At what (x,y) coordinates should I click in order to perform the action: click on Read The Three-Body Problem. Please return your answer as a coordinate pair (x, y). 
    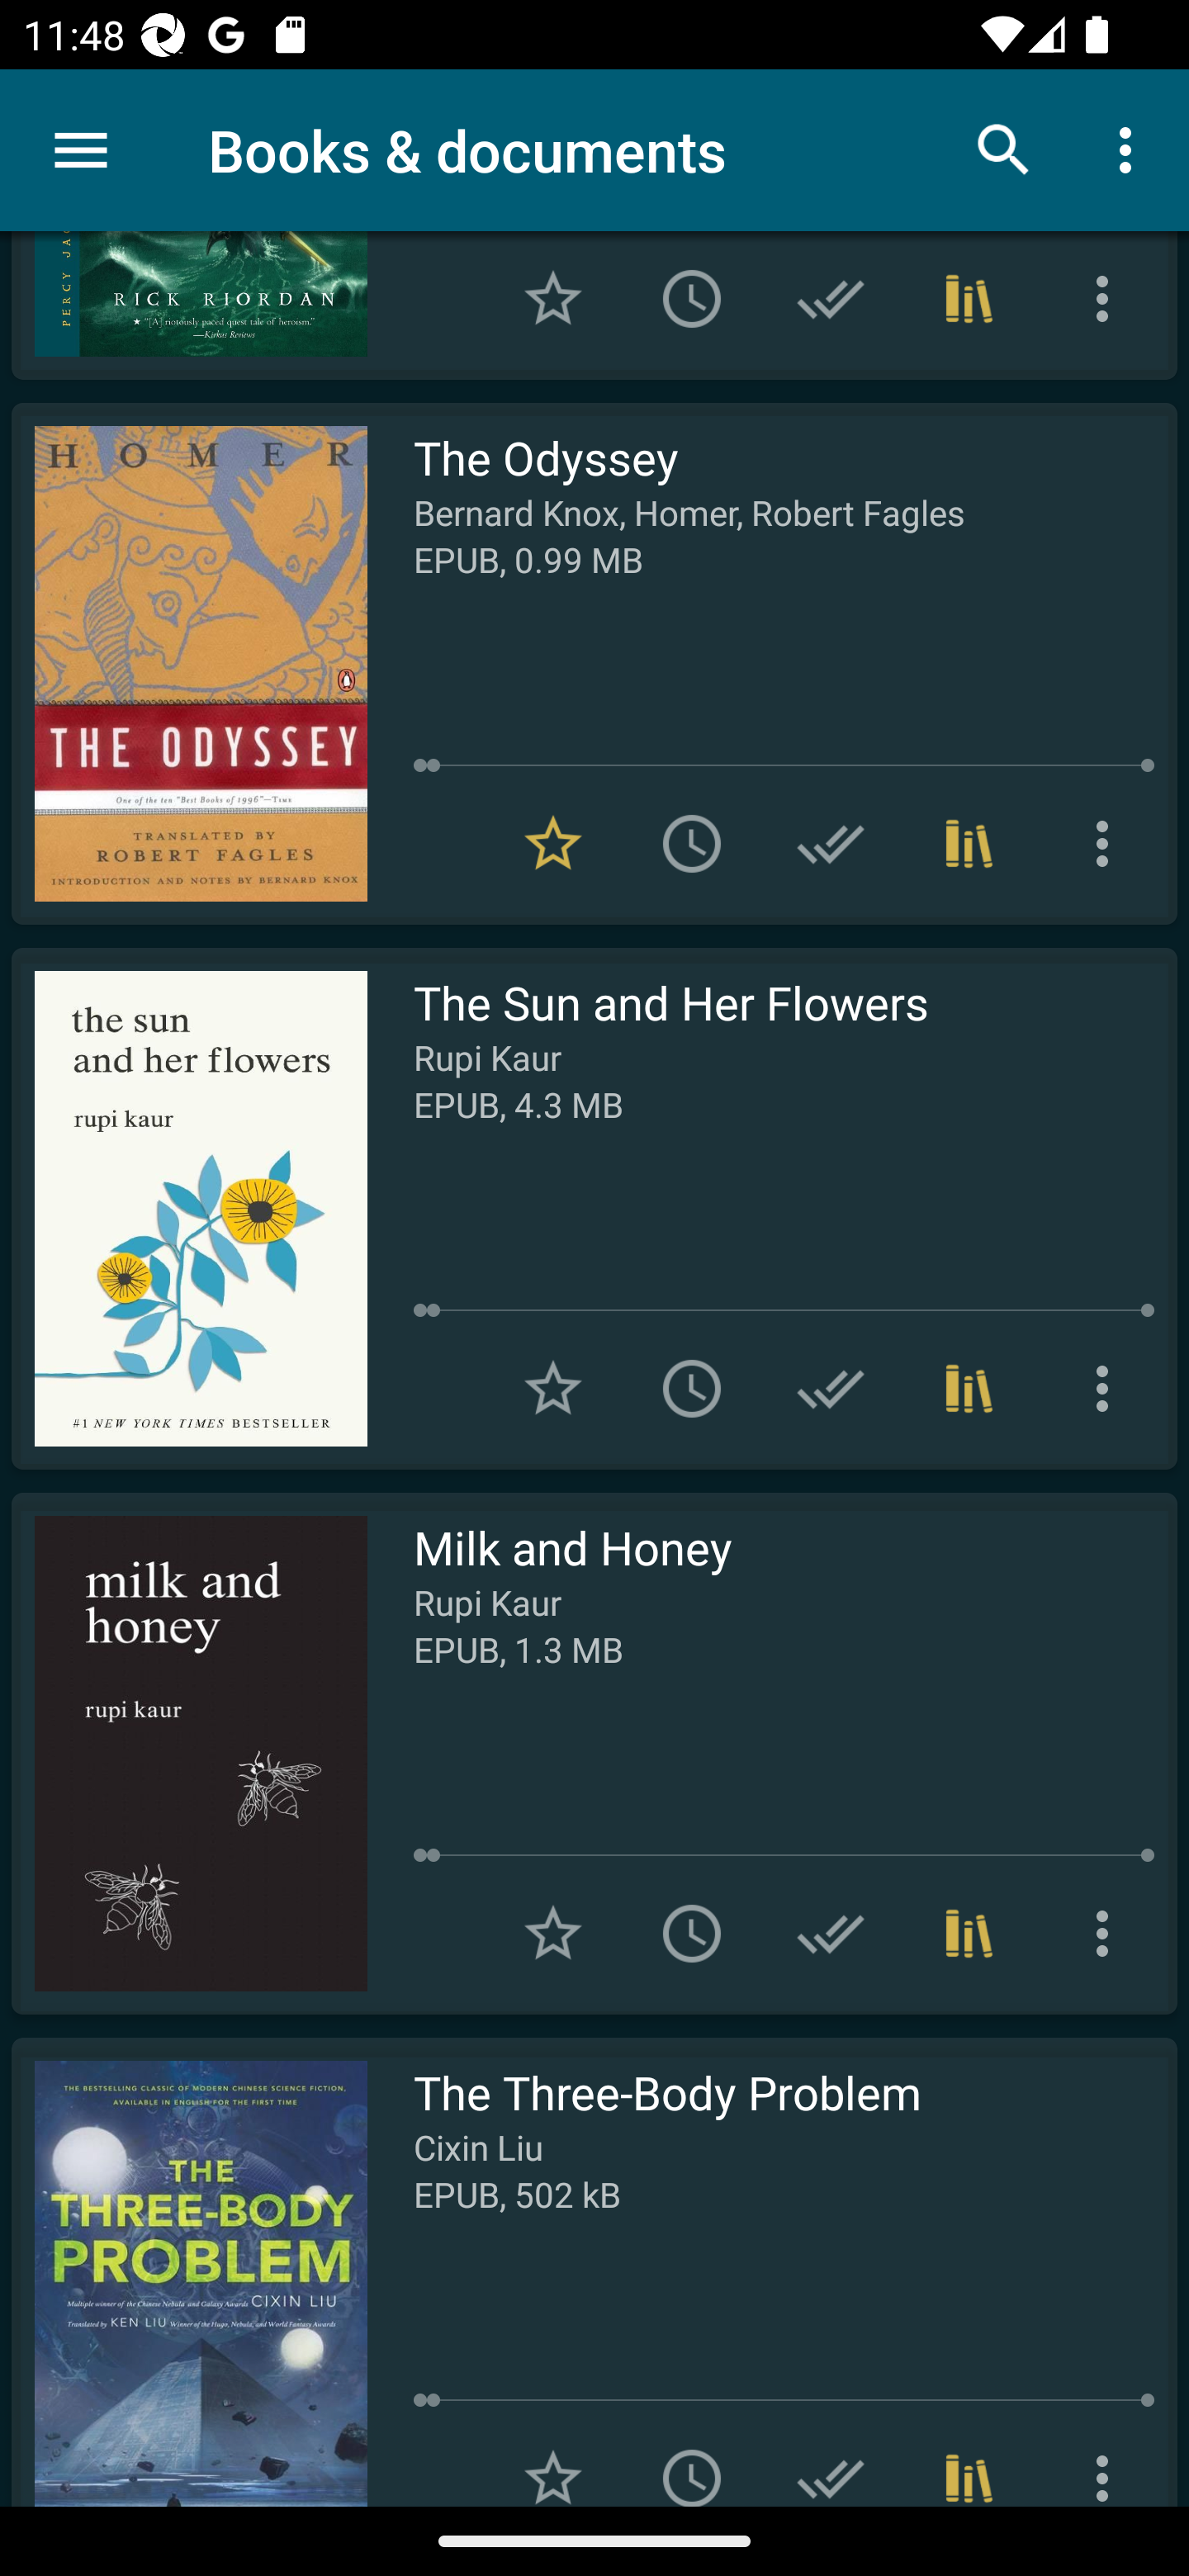
    Looking at the image, I should click on (189, 2271).